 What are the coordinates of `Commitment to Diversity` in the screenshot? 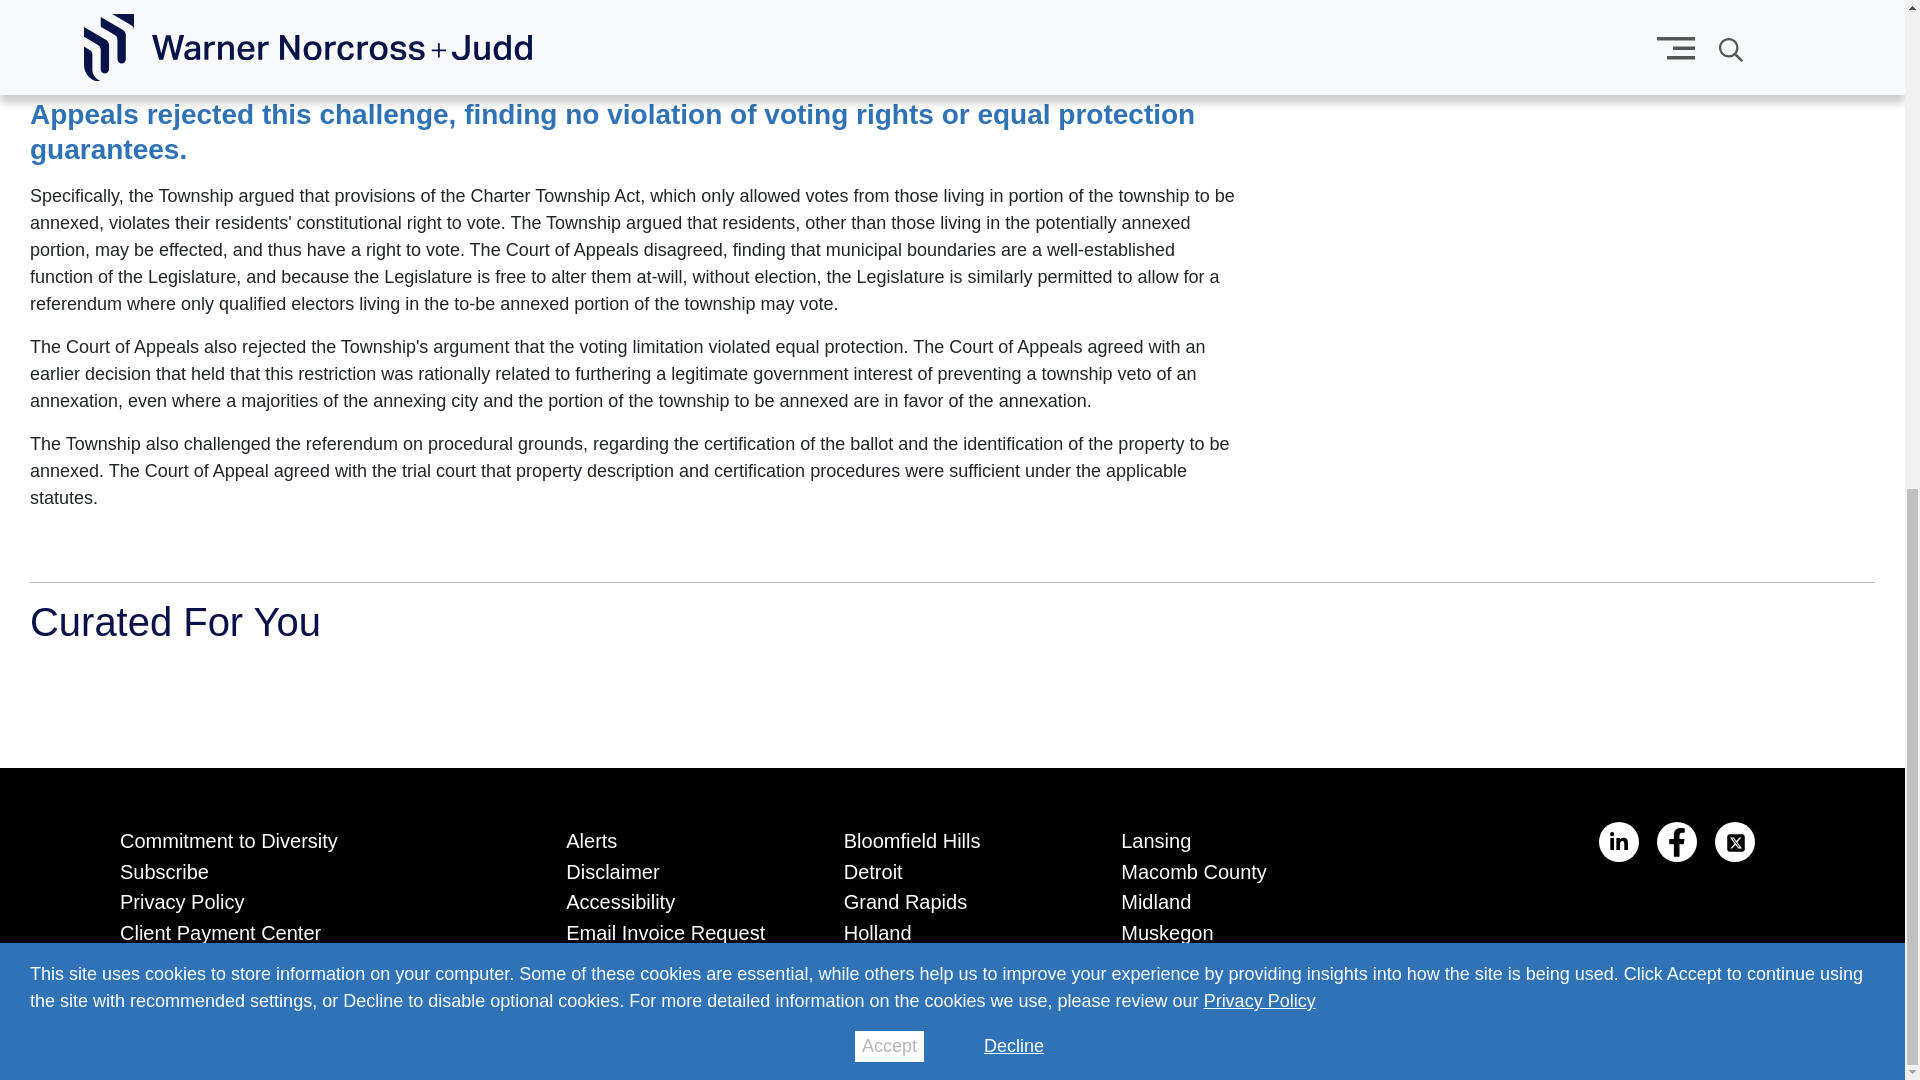 It's located at (312, 837).